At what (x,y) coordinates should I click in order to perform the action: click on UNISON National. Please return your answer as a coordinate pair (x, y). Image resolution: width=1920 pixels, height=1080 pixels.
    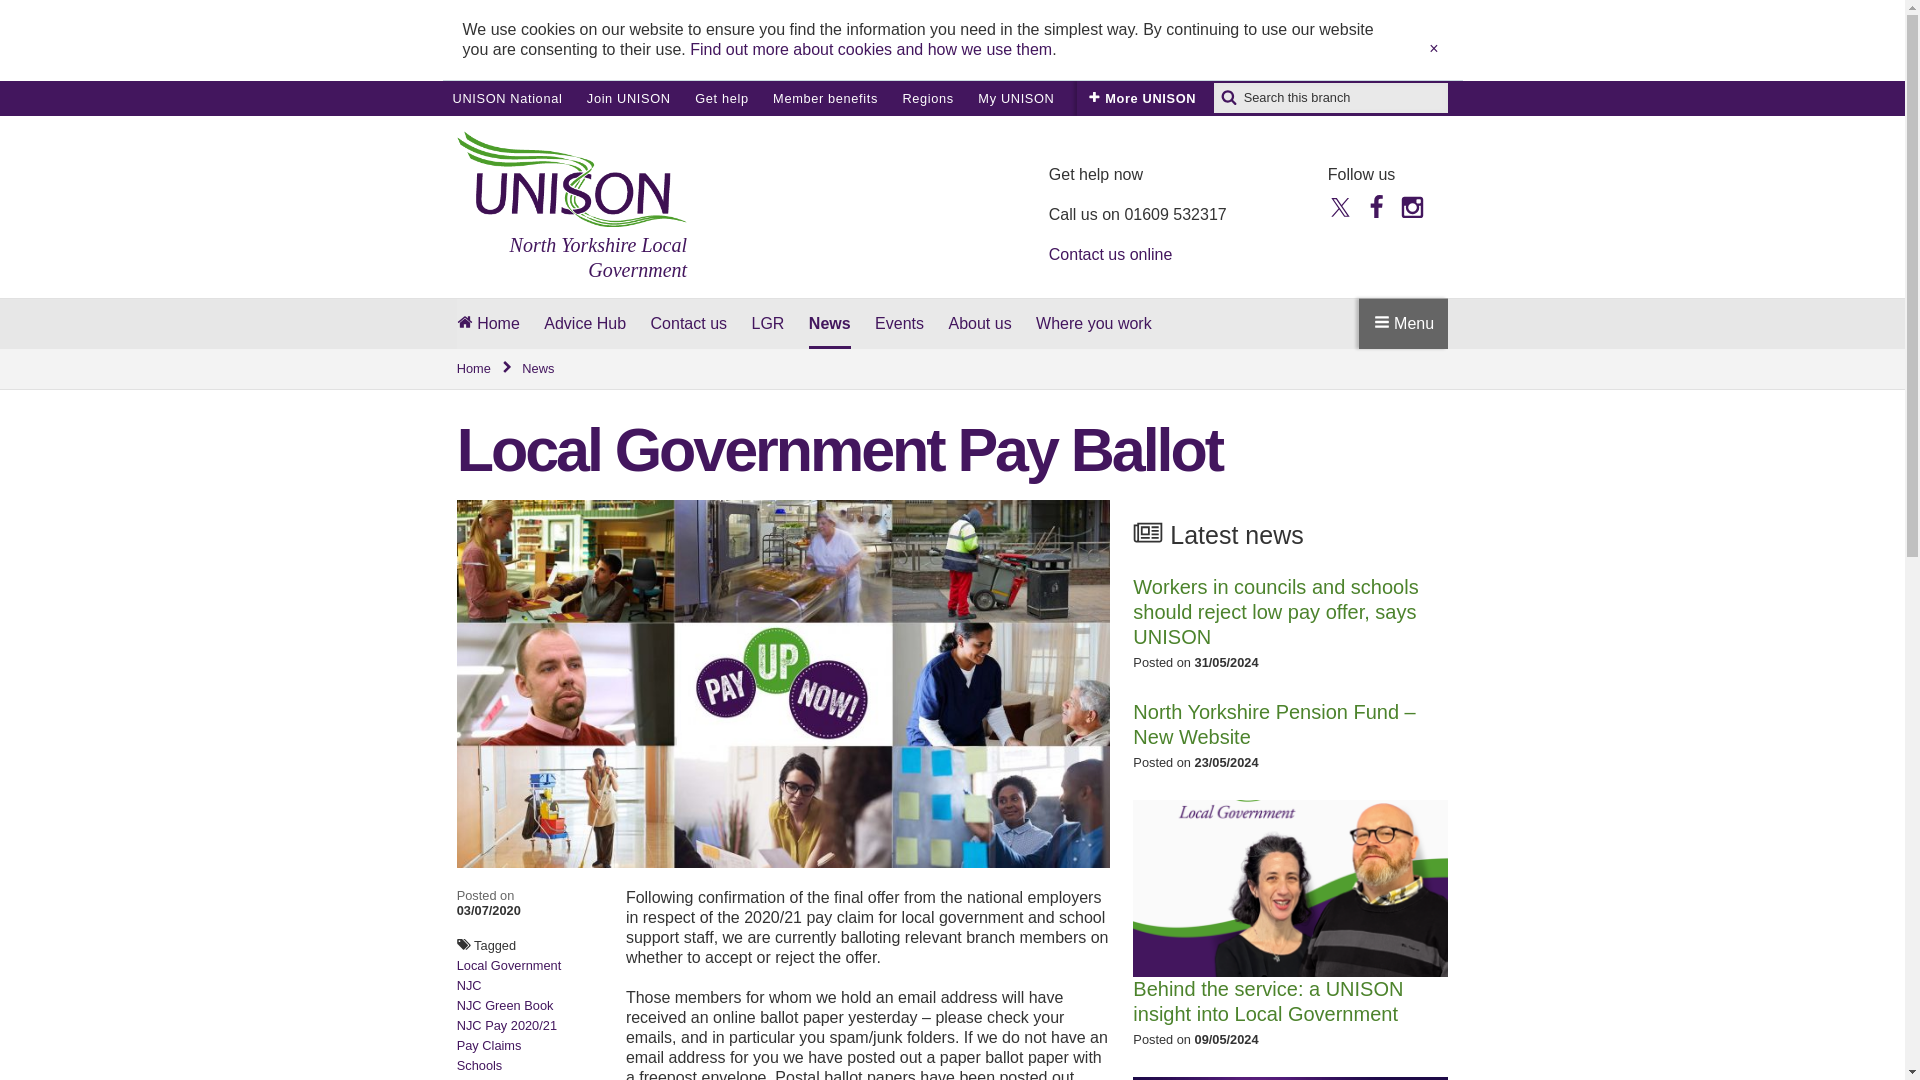
    Looking at the image, I should click on (506, 98).